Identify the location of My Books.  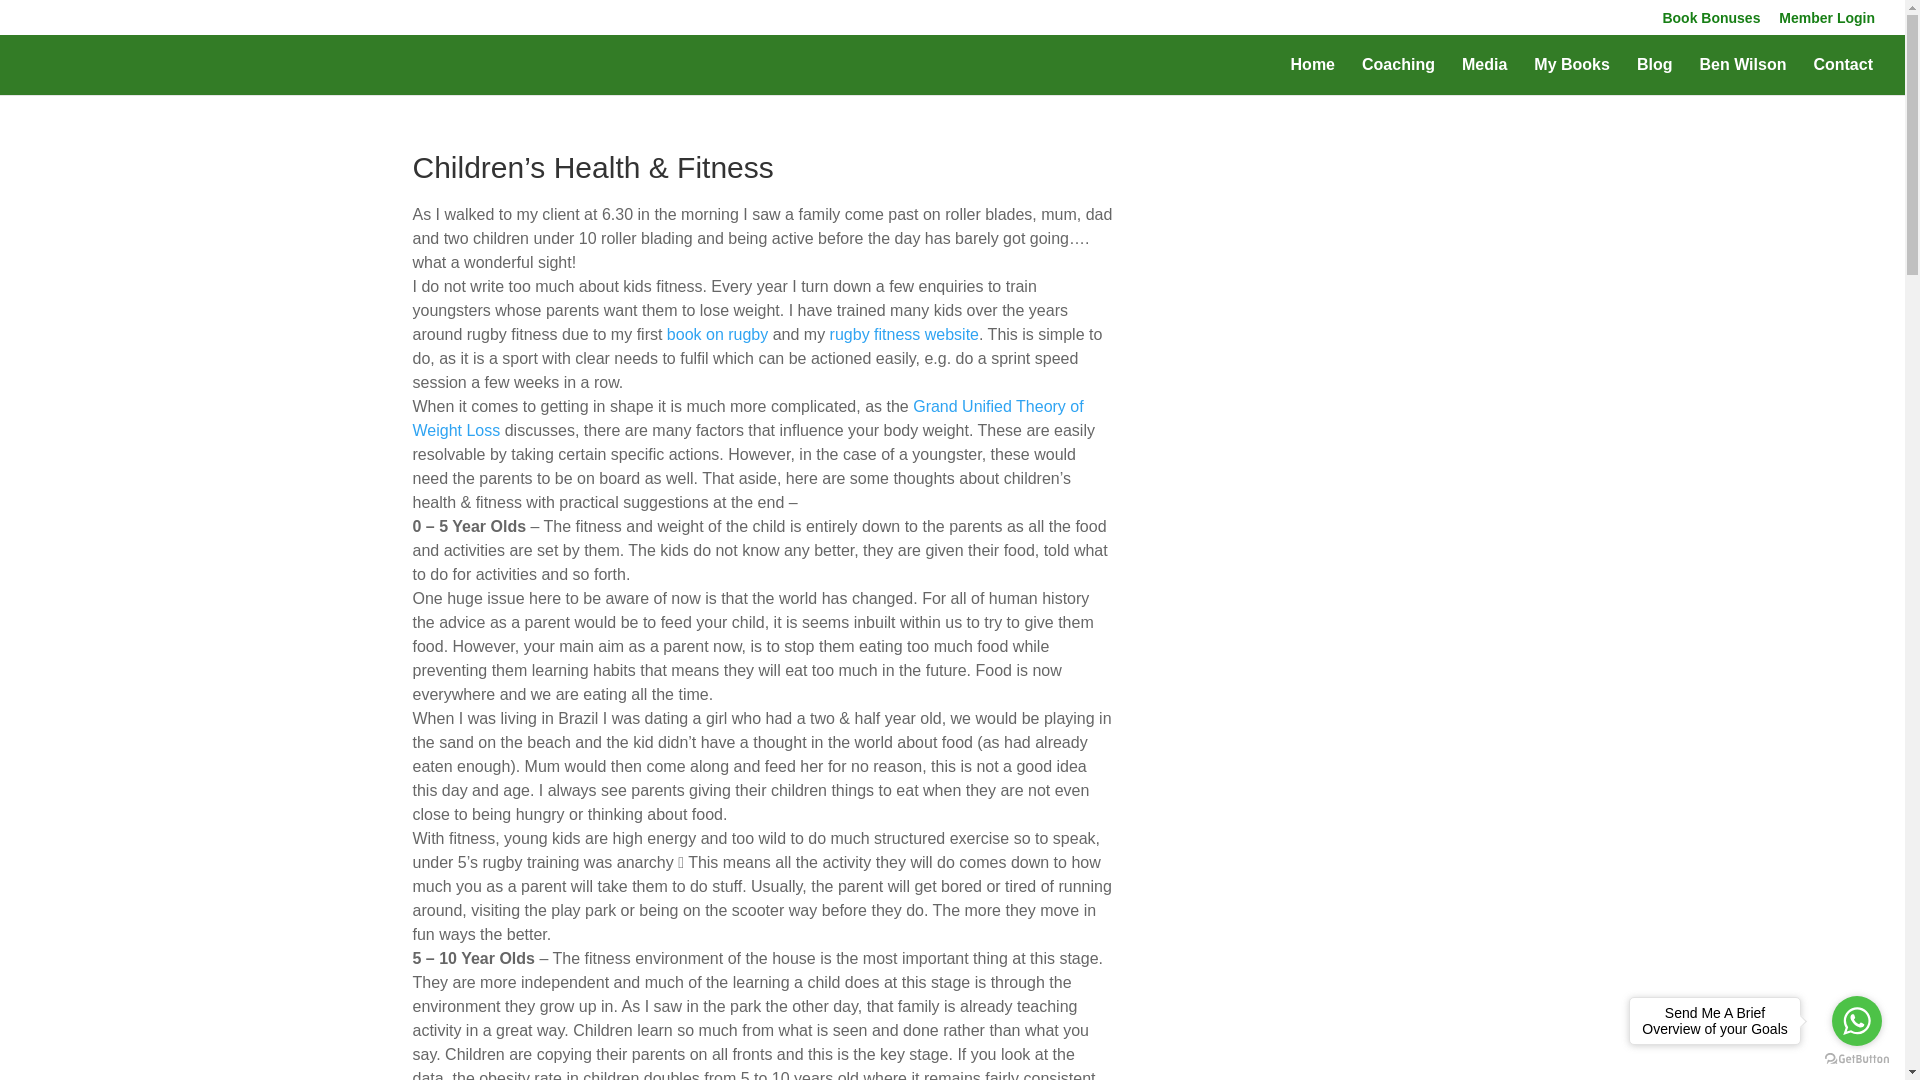
(1572, 76).